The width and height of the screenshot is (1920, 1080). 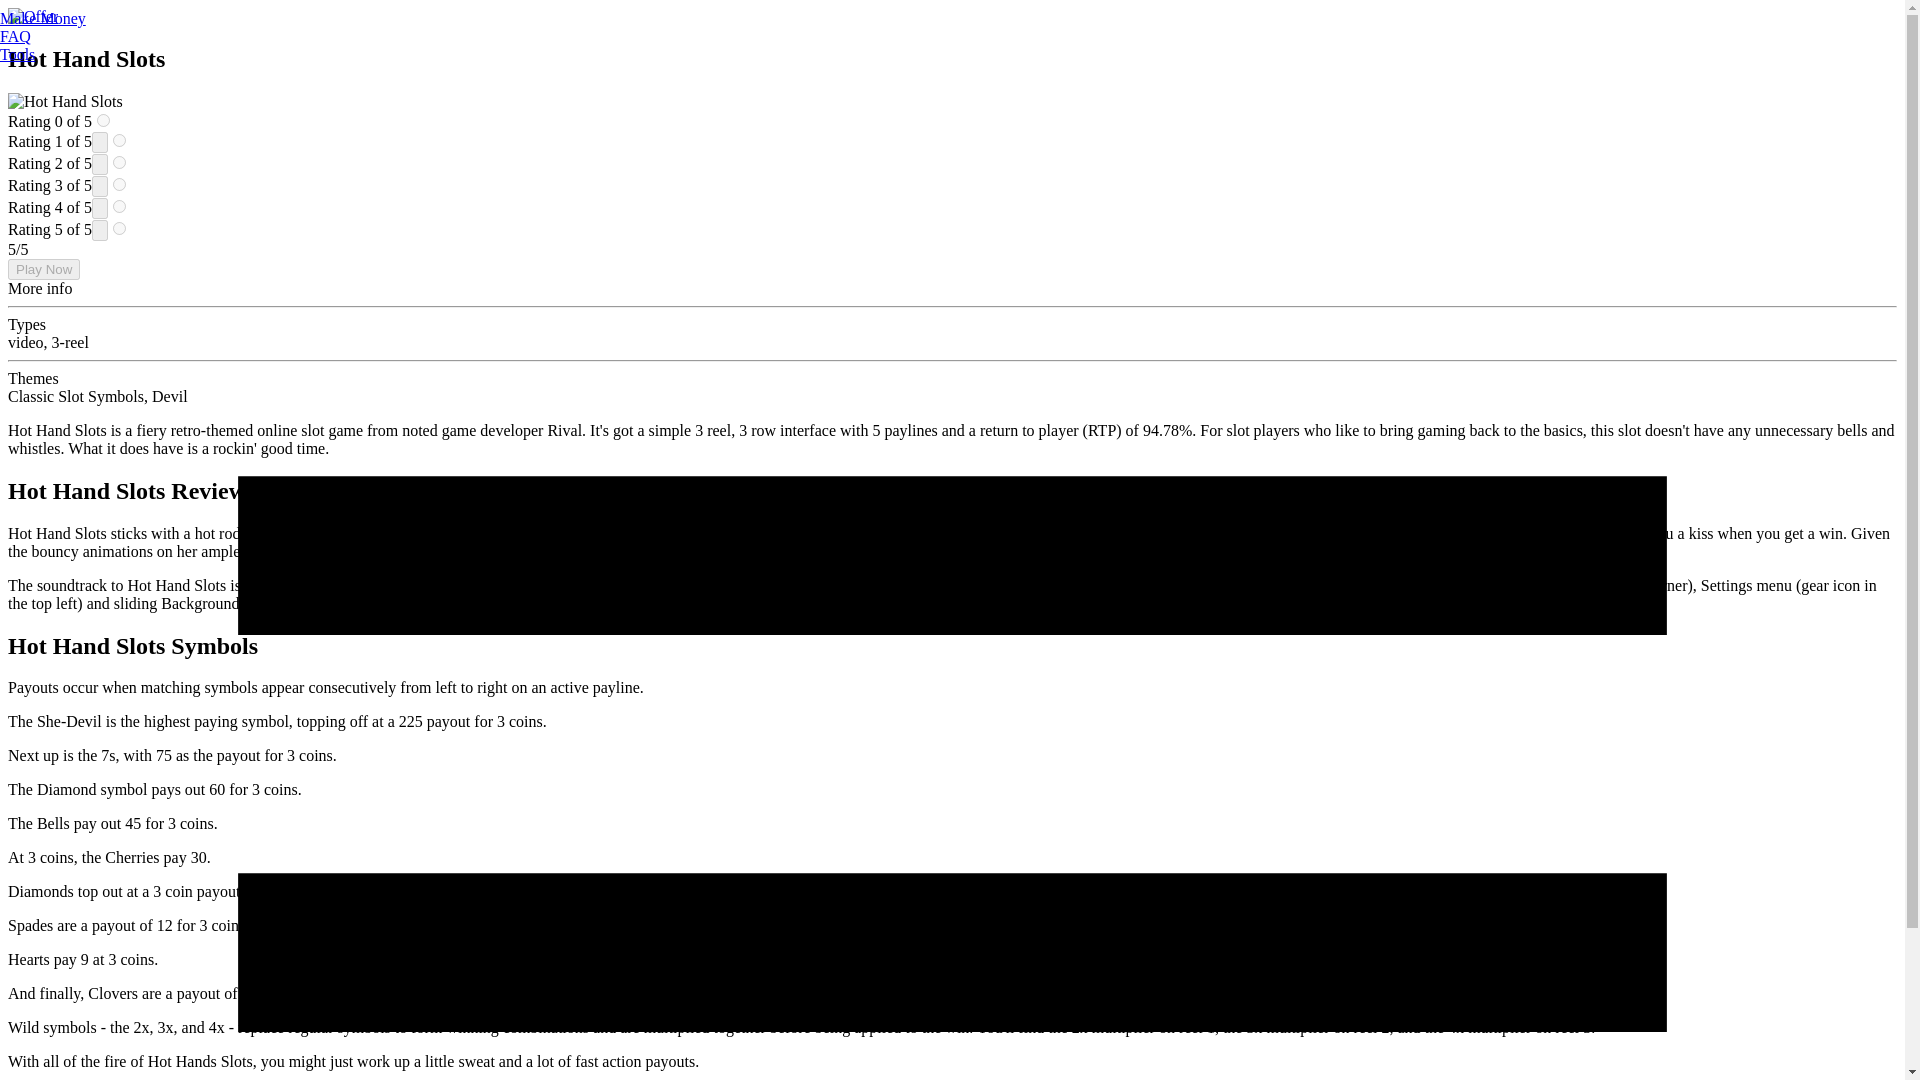 I want to click on 0, so click(x=103, y=120).